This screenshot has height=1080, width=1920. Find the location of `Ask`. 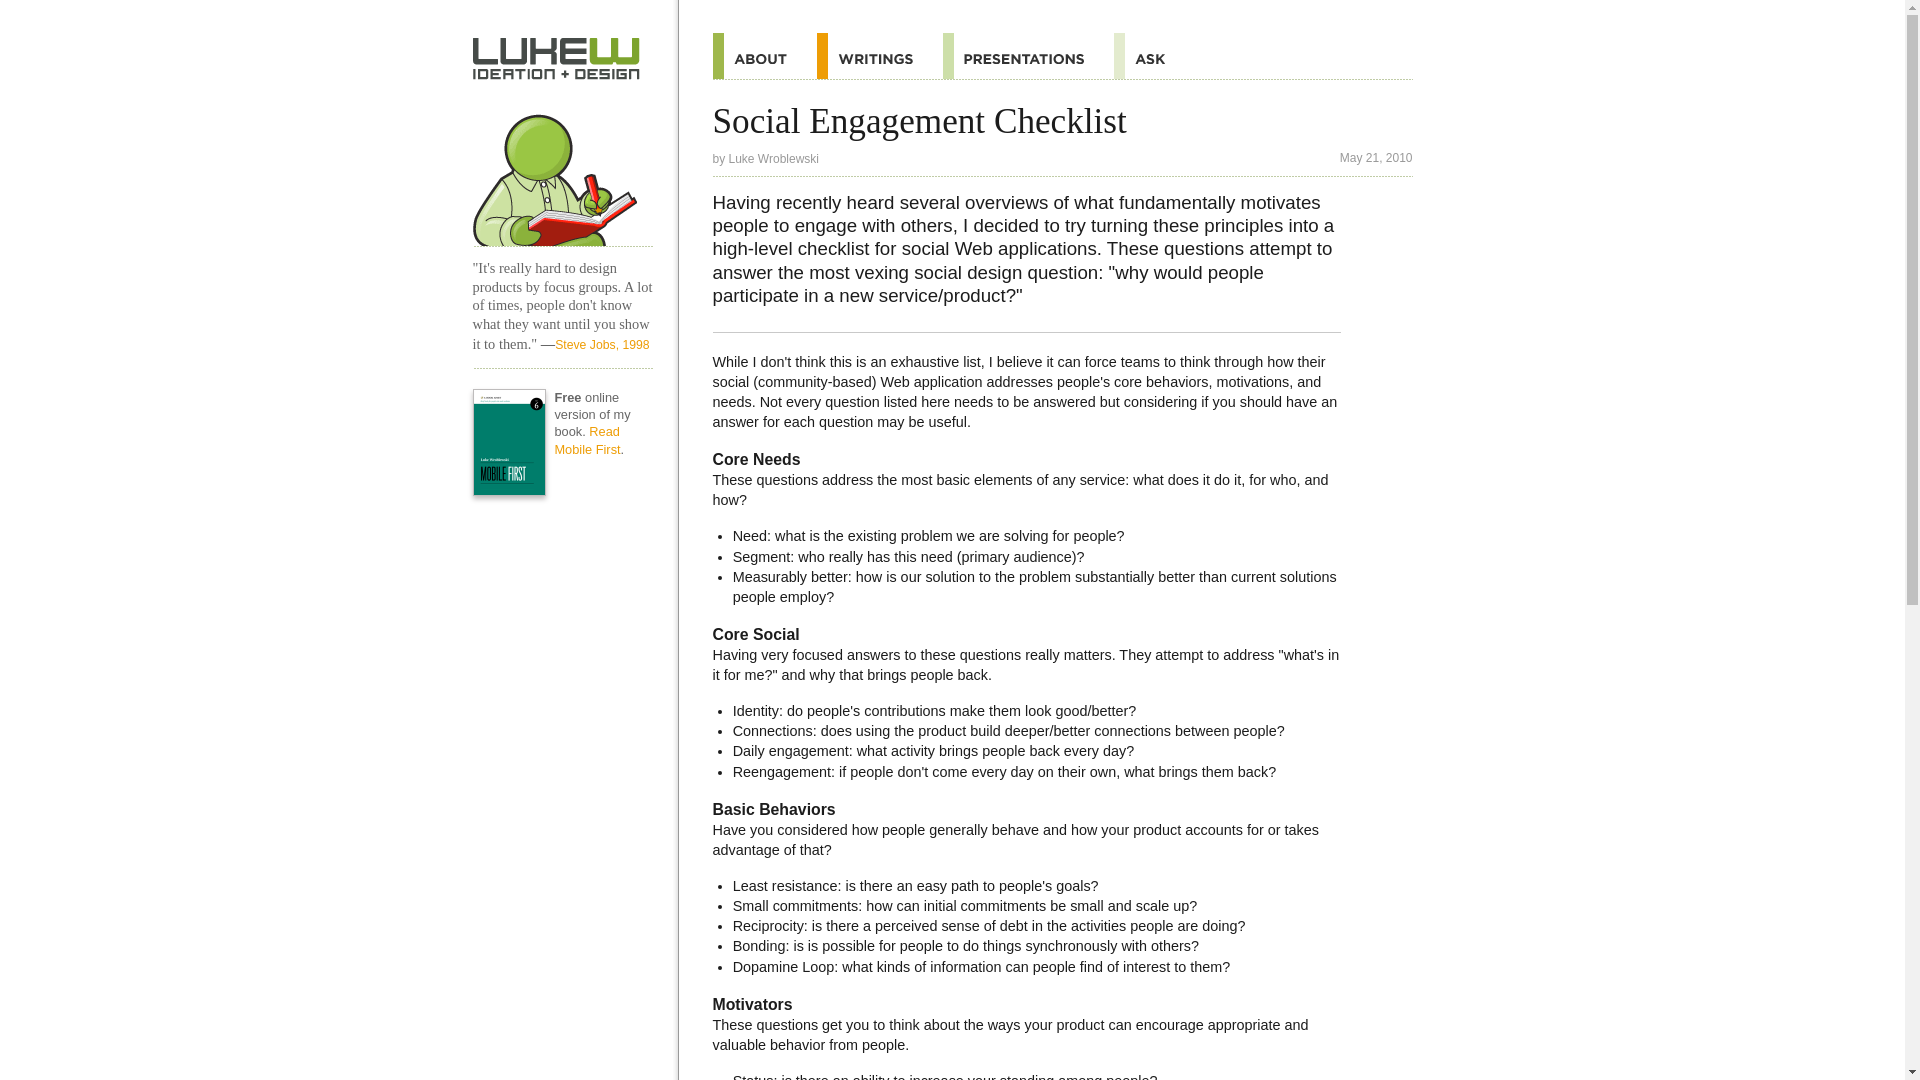

Ask is located at coordinates (1154, 56).